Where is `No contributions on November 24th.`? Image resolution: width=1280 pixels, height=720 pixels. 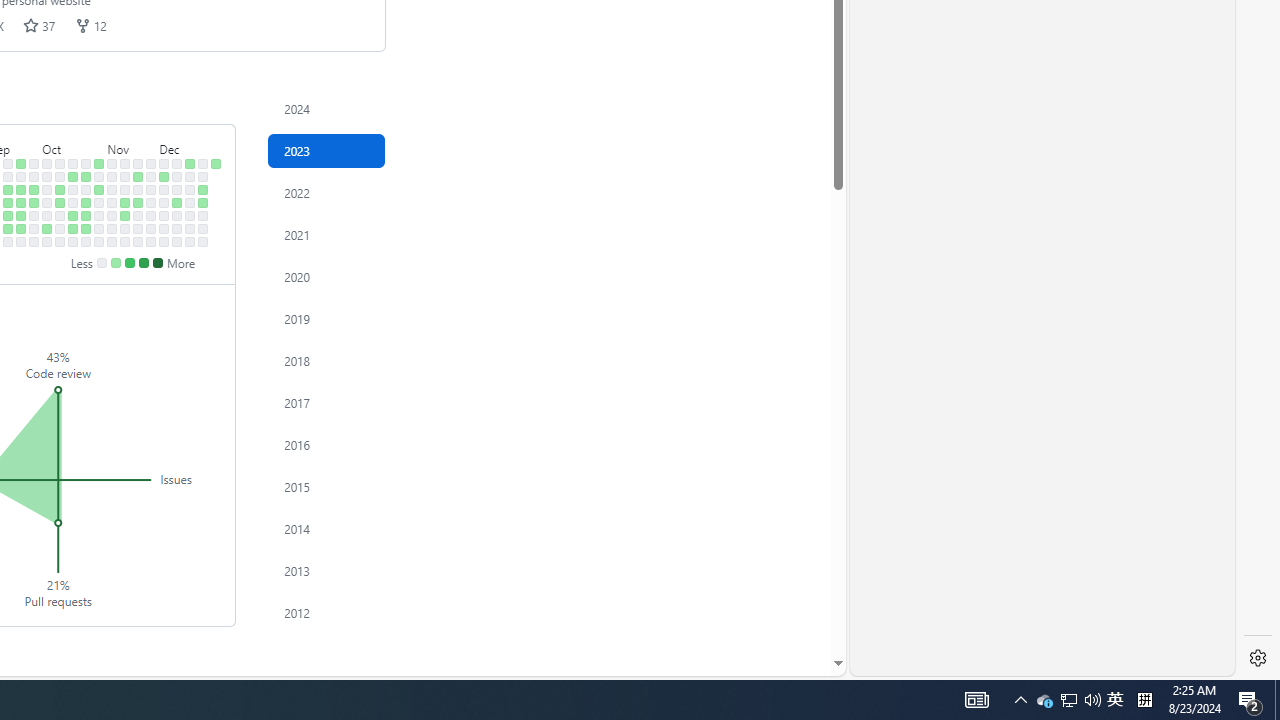 No contributions on November 24th. is located at coordinates (138, 228).